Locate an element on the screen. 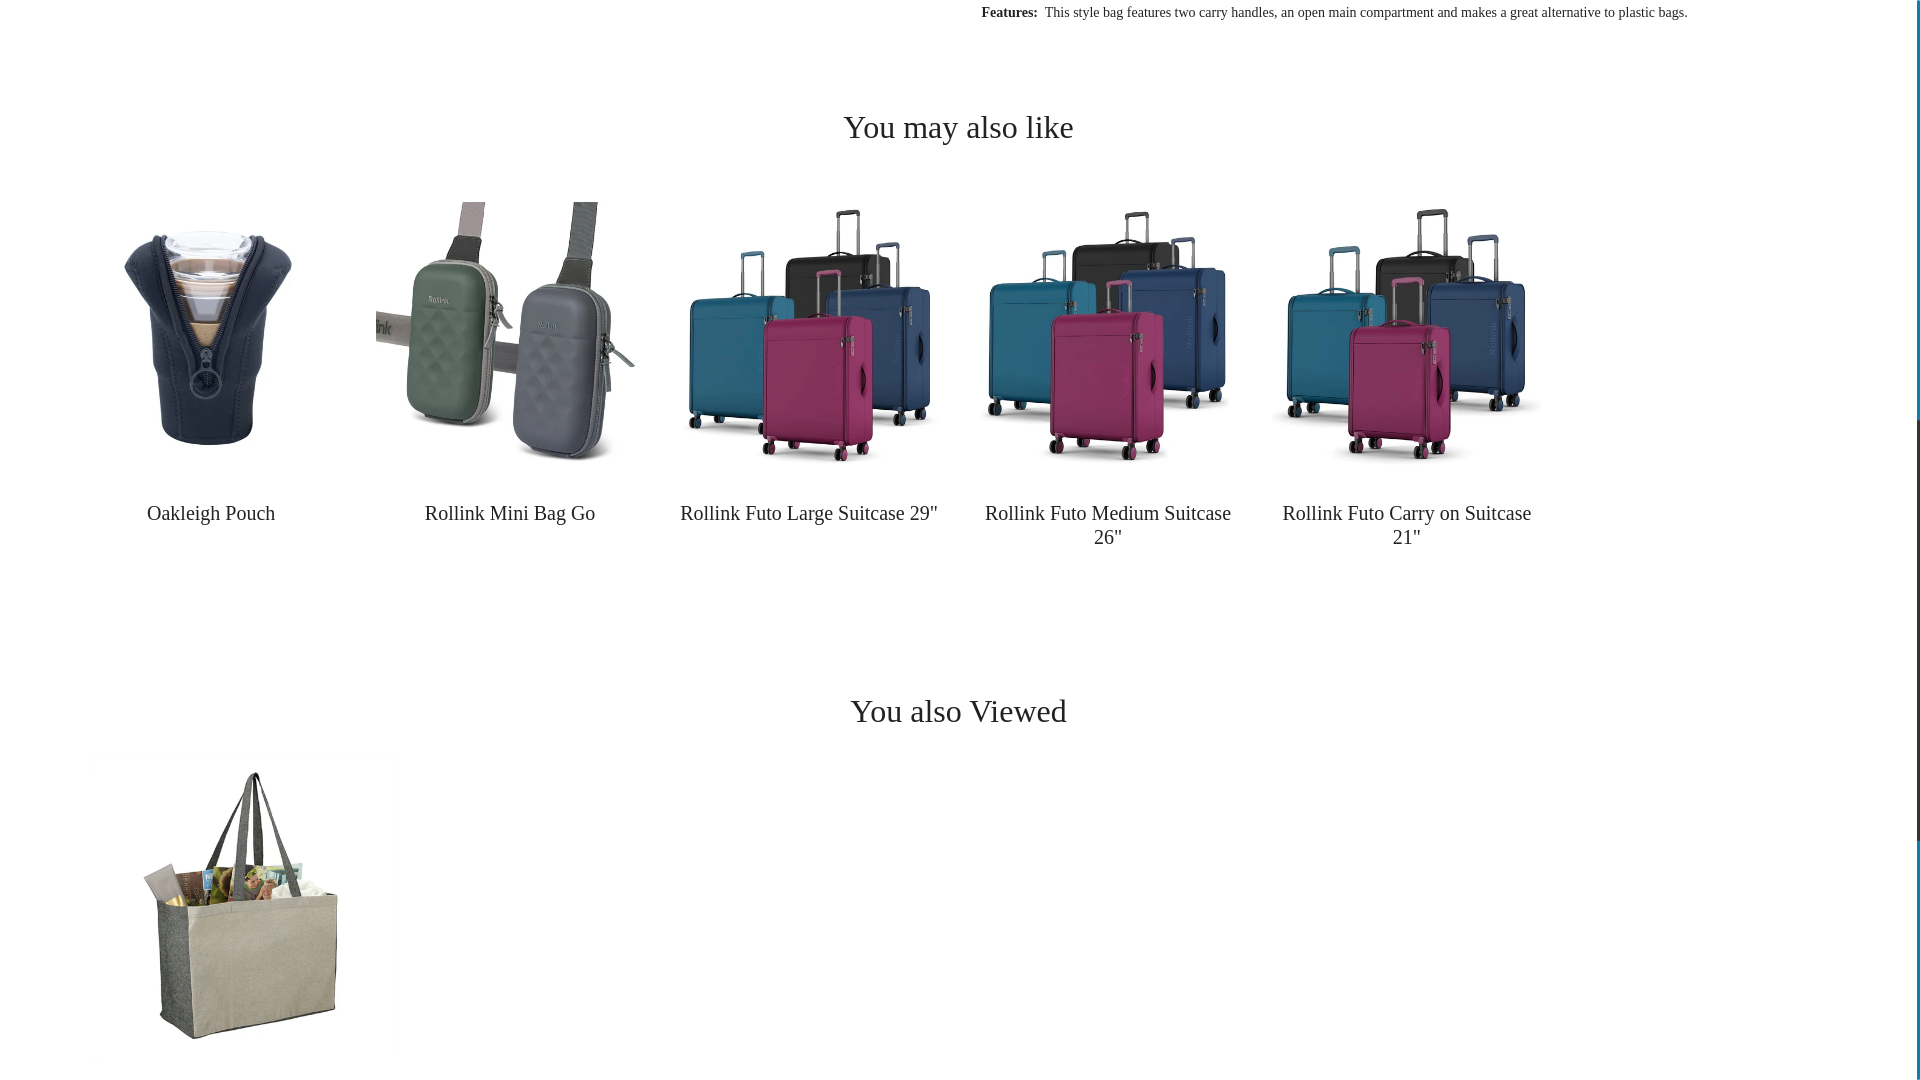 The height and width of the screenshot is (1080, 1920). Oakleigh Pouch is located at coordinates (210, 336).